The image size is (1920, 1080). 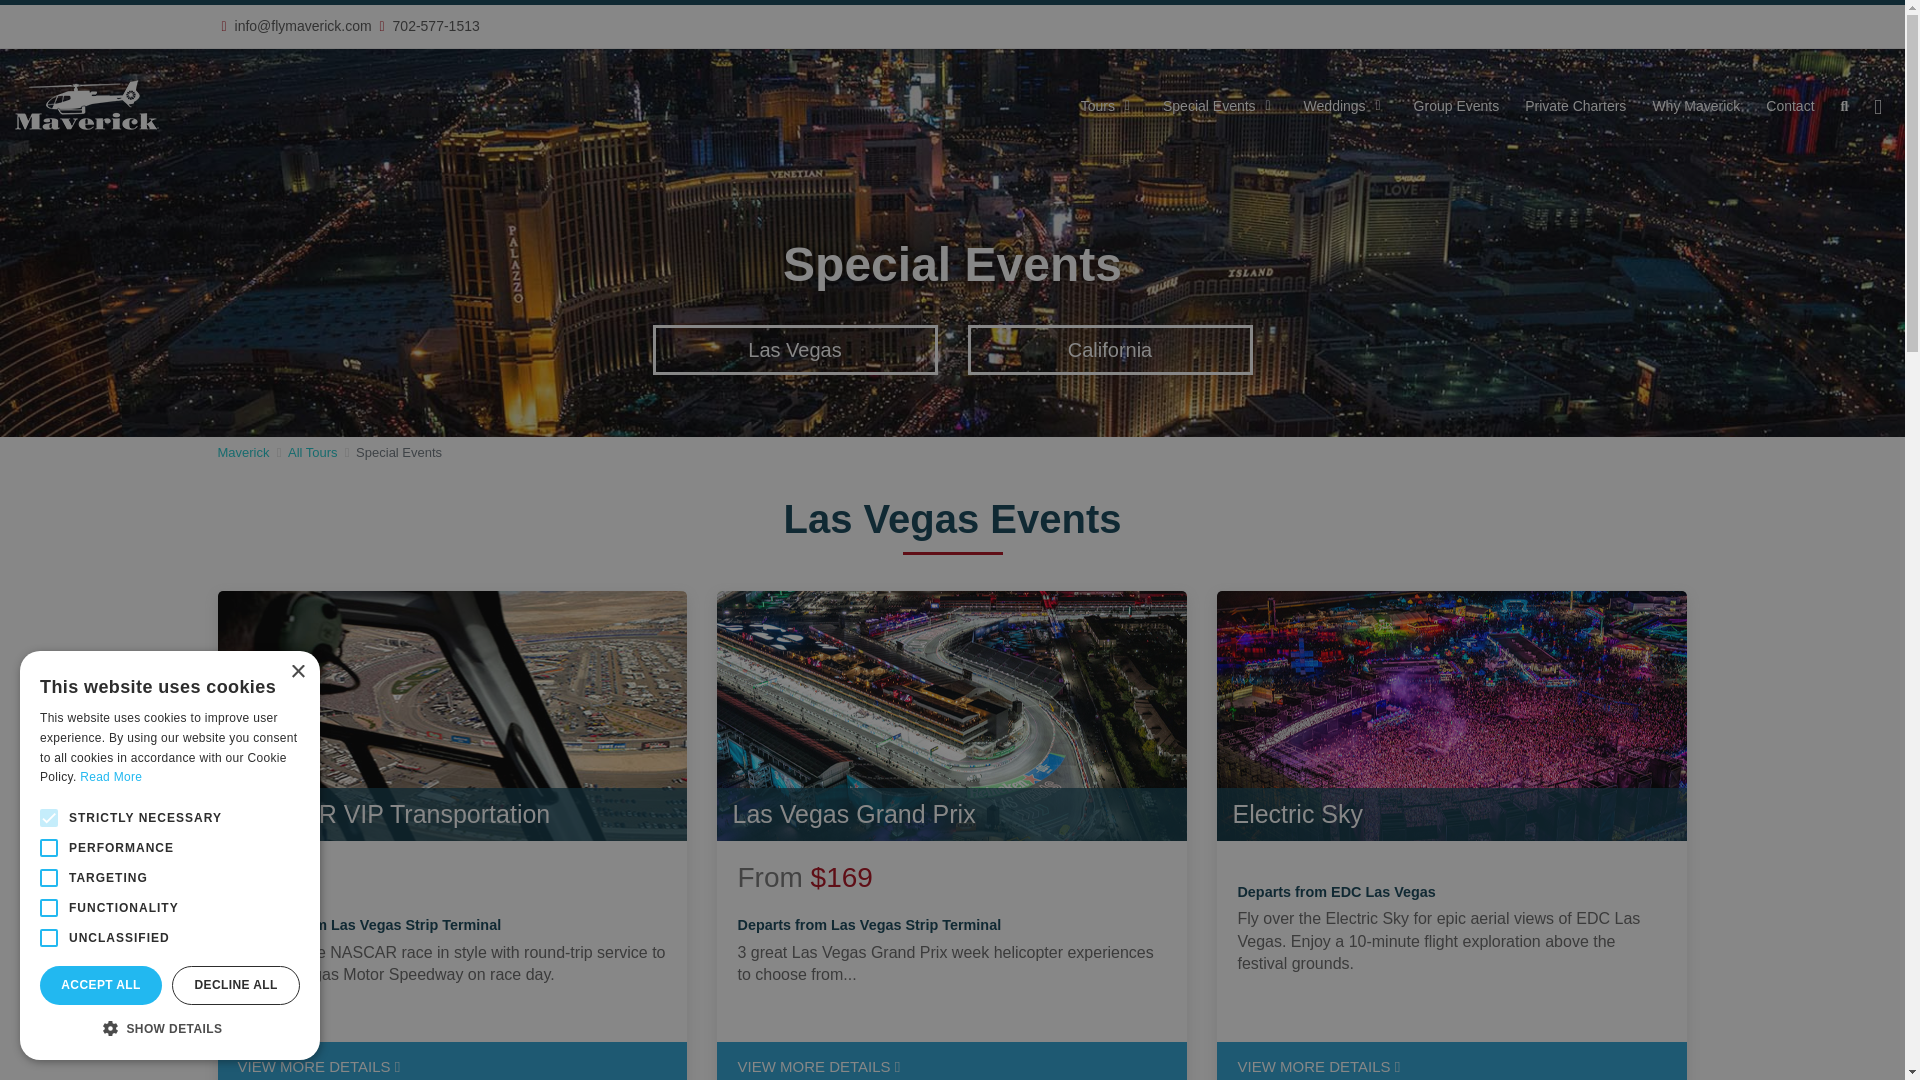 What do you see at coordinates (434, 26) in the screenshot?
I see `702-577-1513` at bounding box center [434, 26].